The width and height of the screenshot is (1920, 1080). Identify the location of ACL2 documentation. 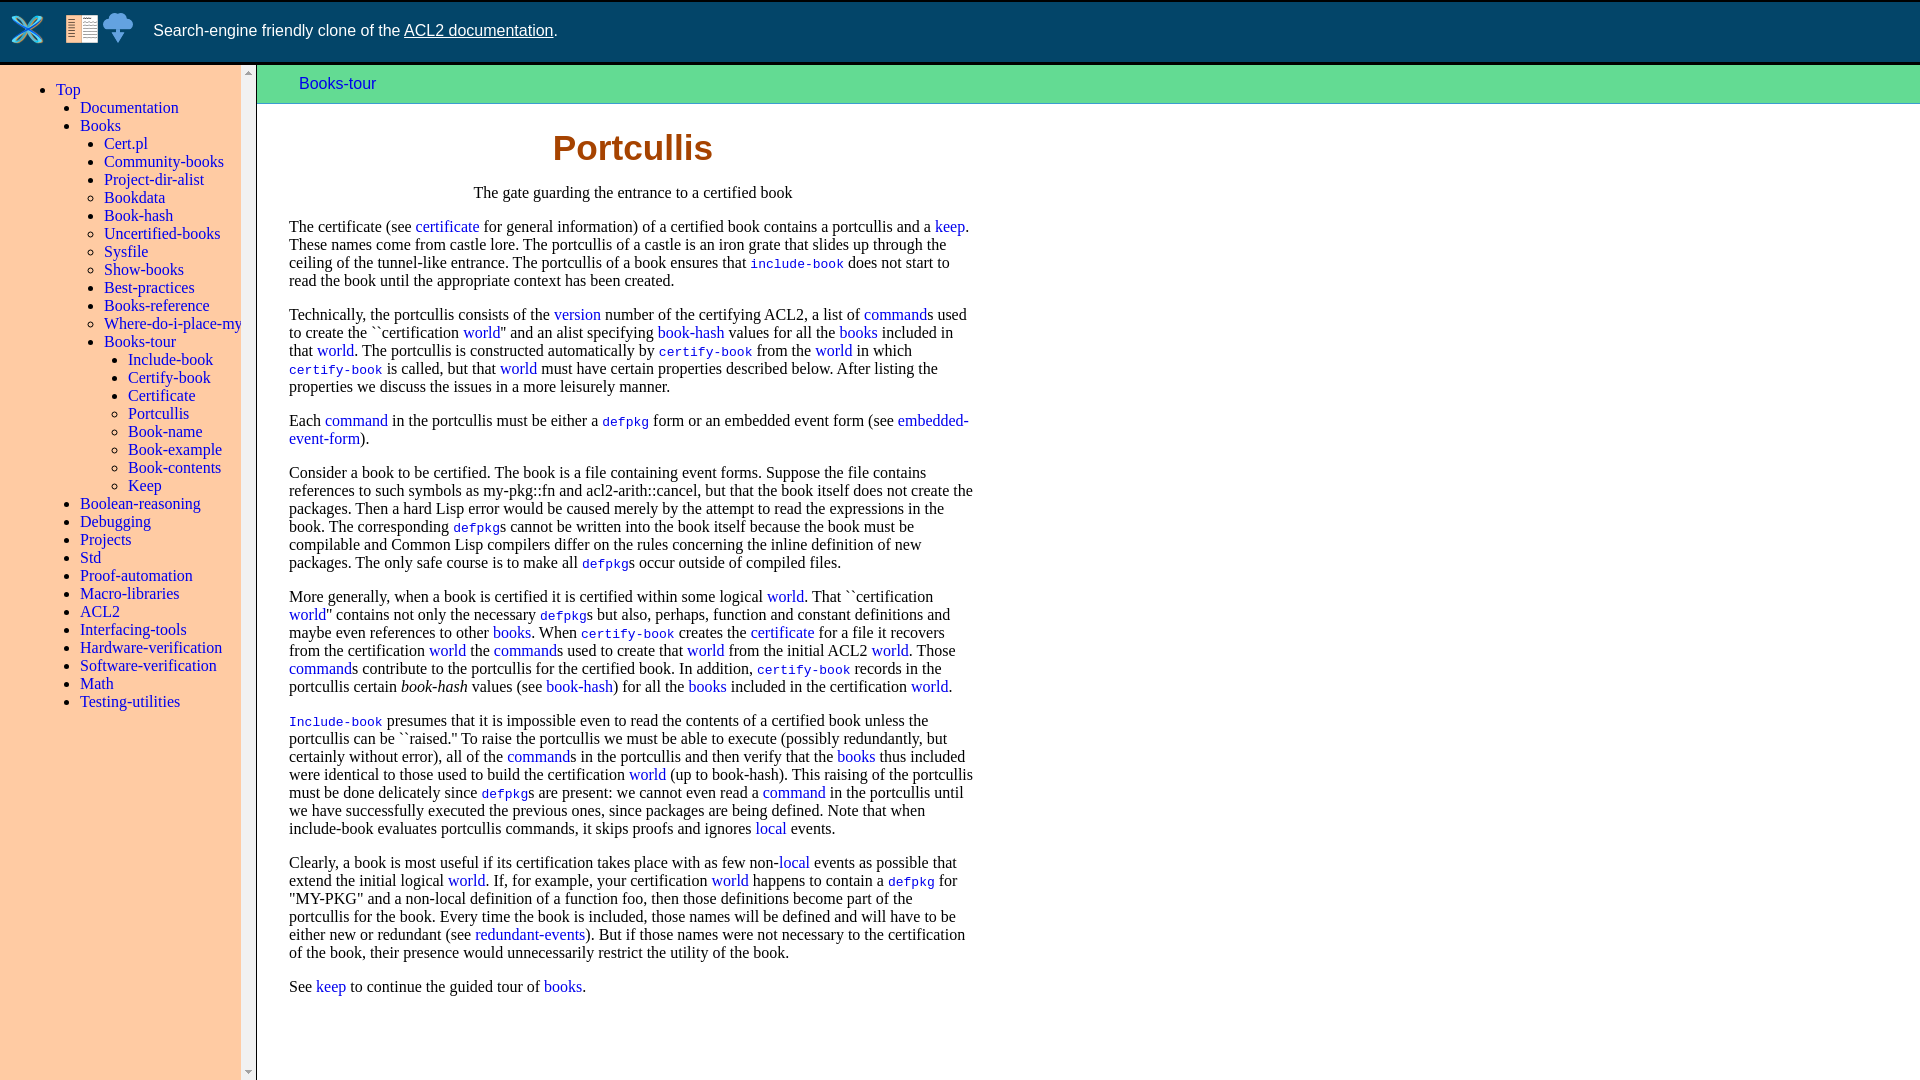
(478, 30).